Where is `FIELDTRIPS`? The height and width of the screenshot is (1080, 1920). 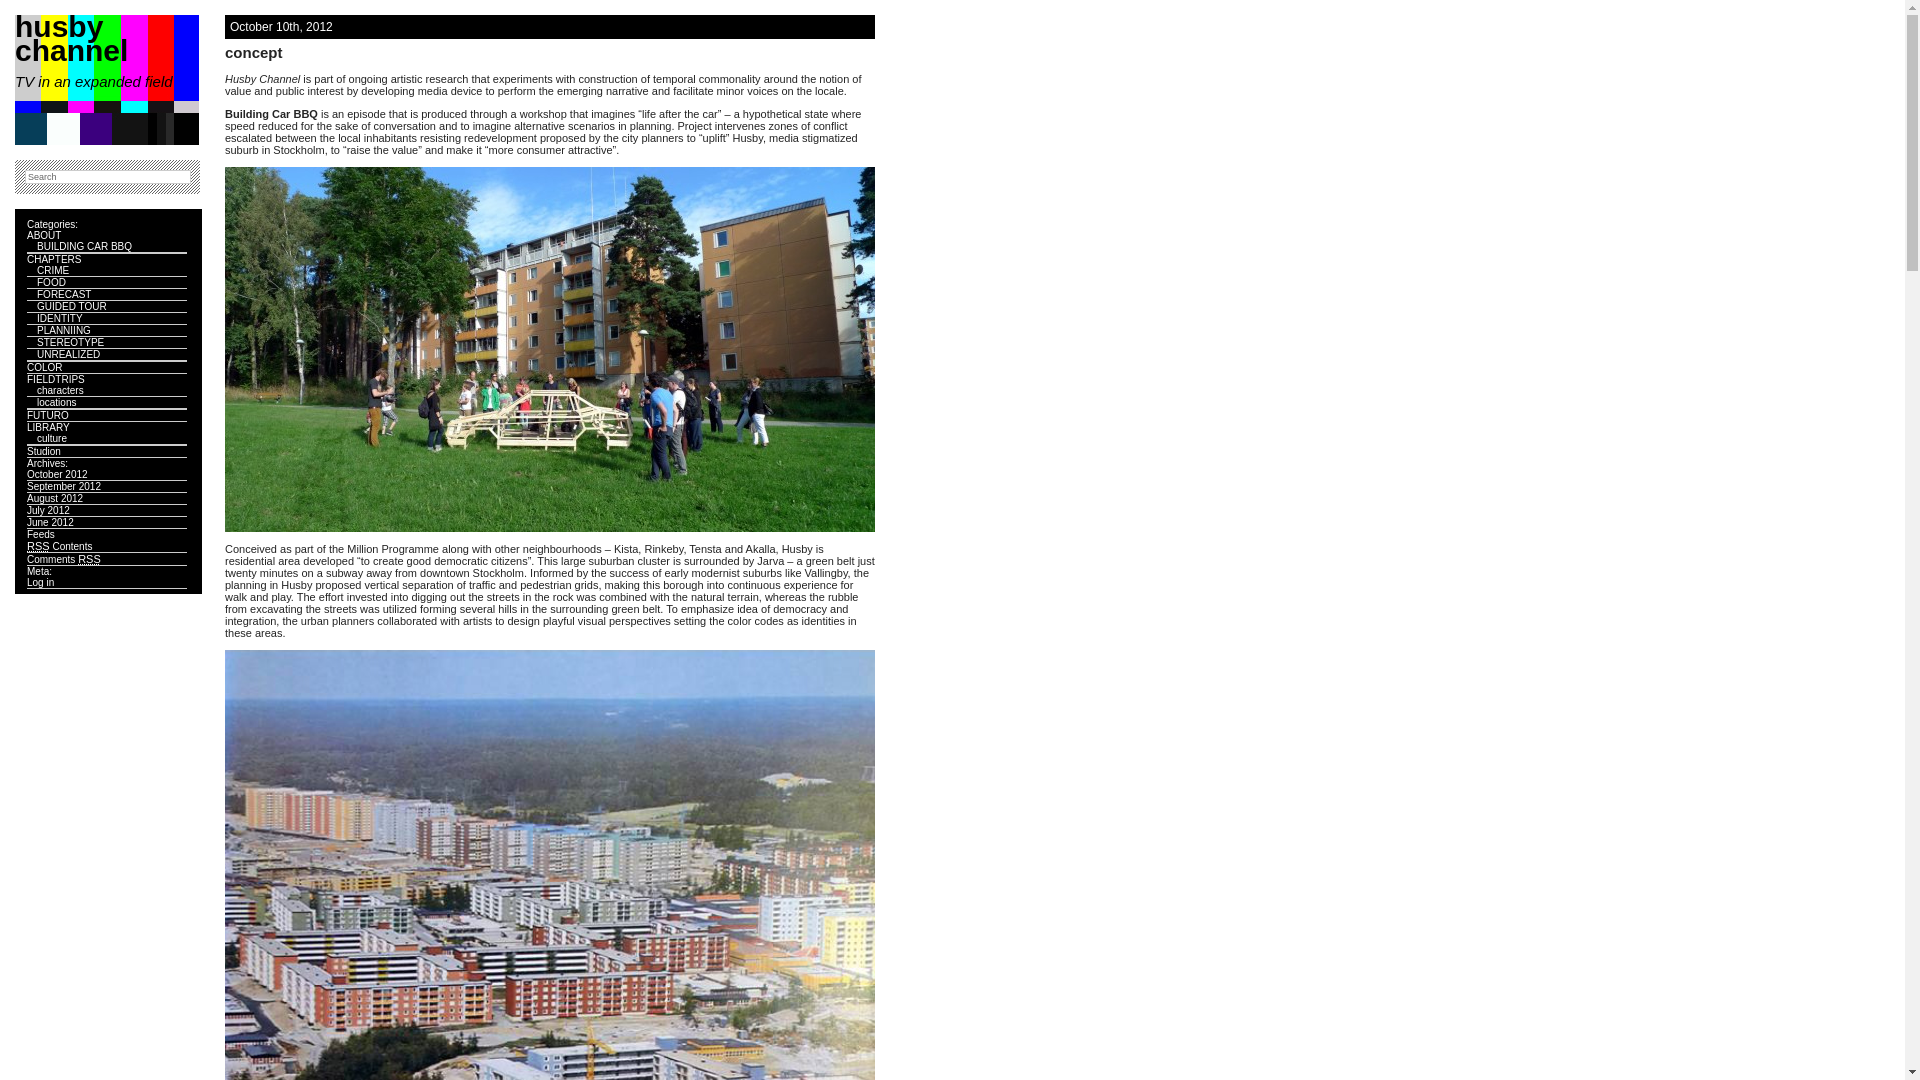
FIELDTRIPS is located at coordinates (56, 378).